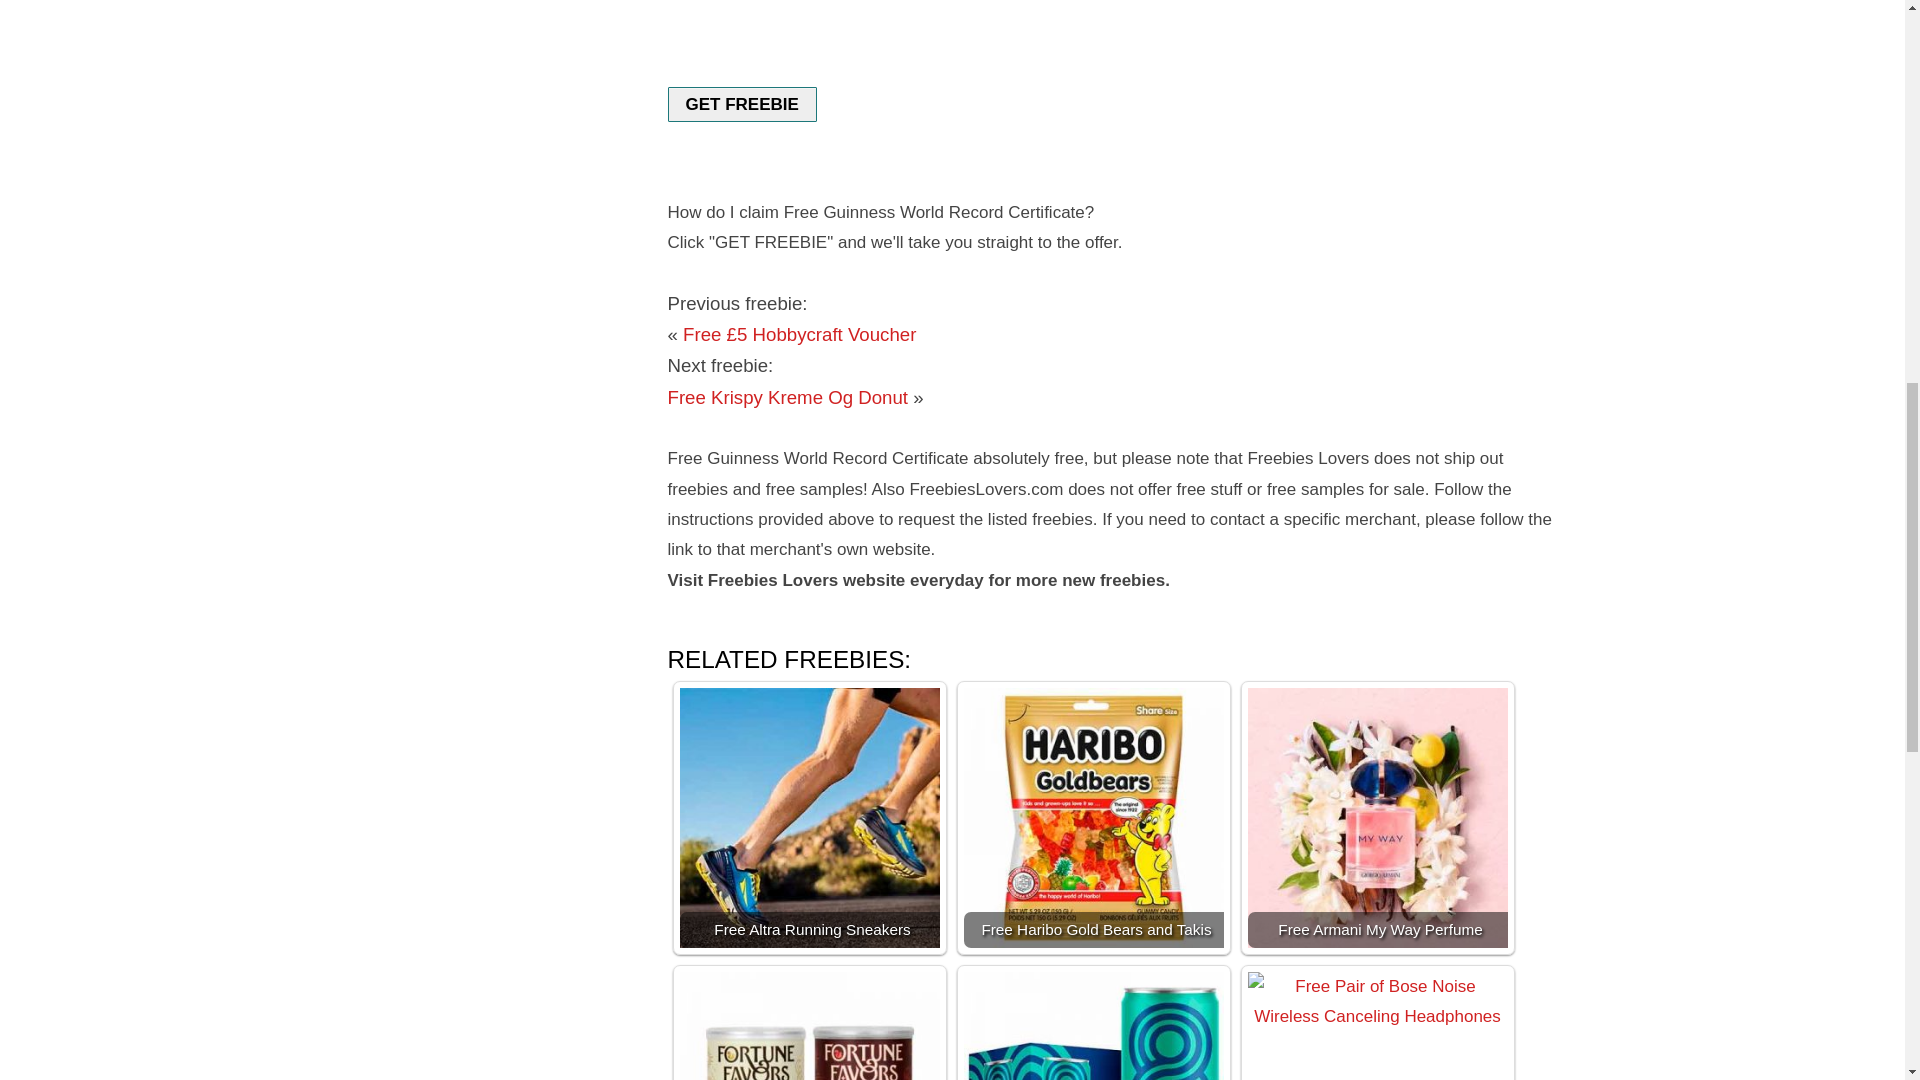  I want to click on Free Altra Running Sneakers, so click(810, 818).